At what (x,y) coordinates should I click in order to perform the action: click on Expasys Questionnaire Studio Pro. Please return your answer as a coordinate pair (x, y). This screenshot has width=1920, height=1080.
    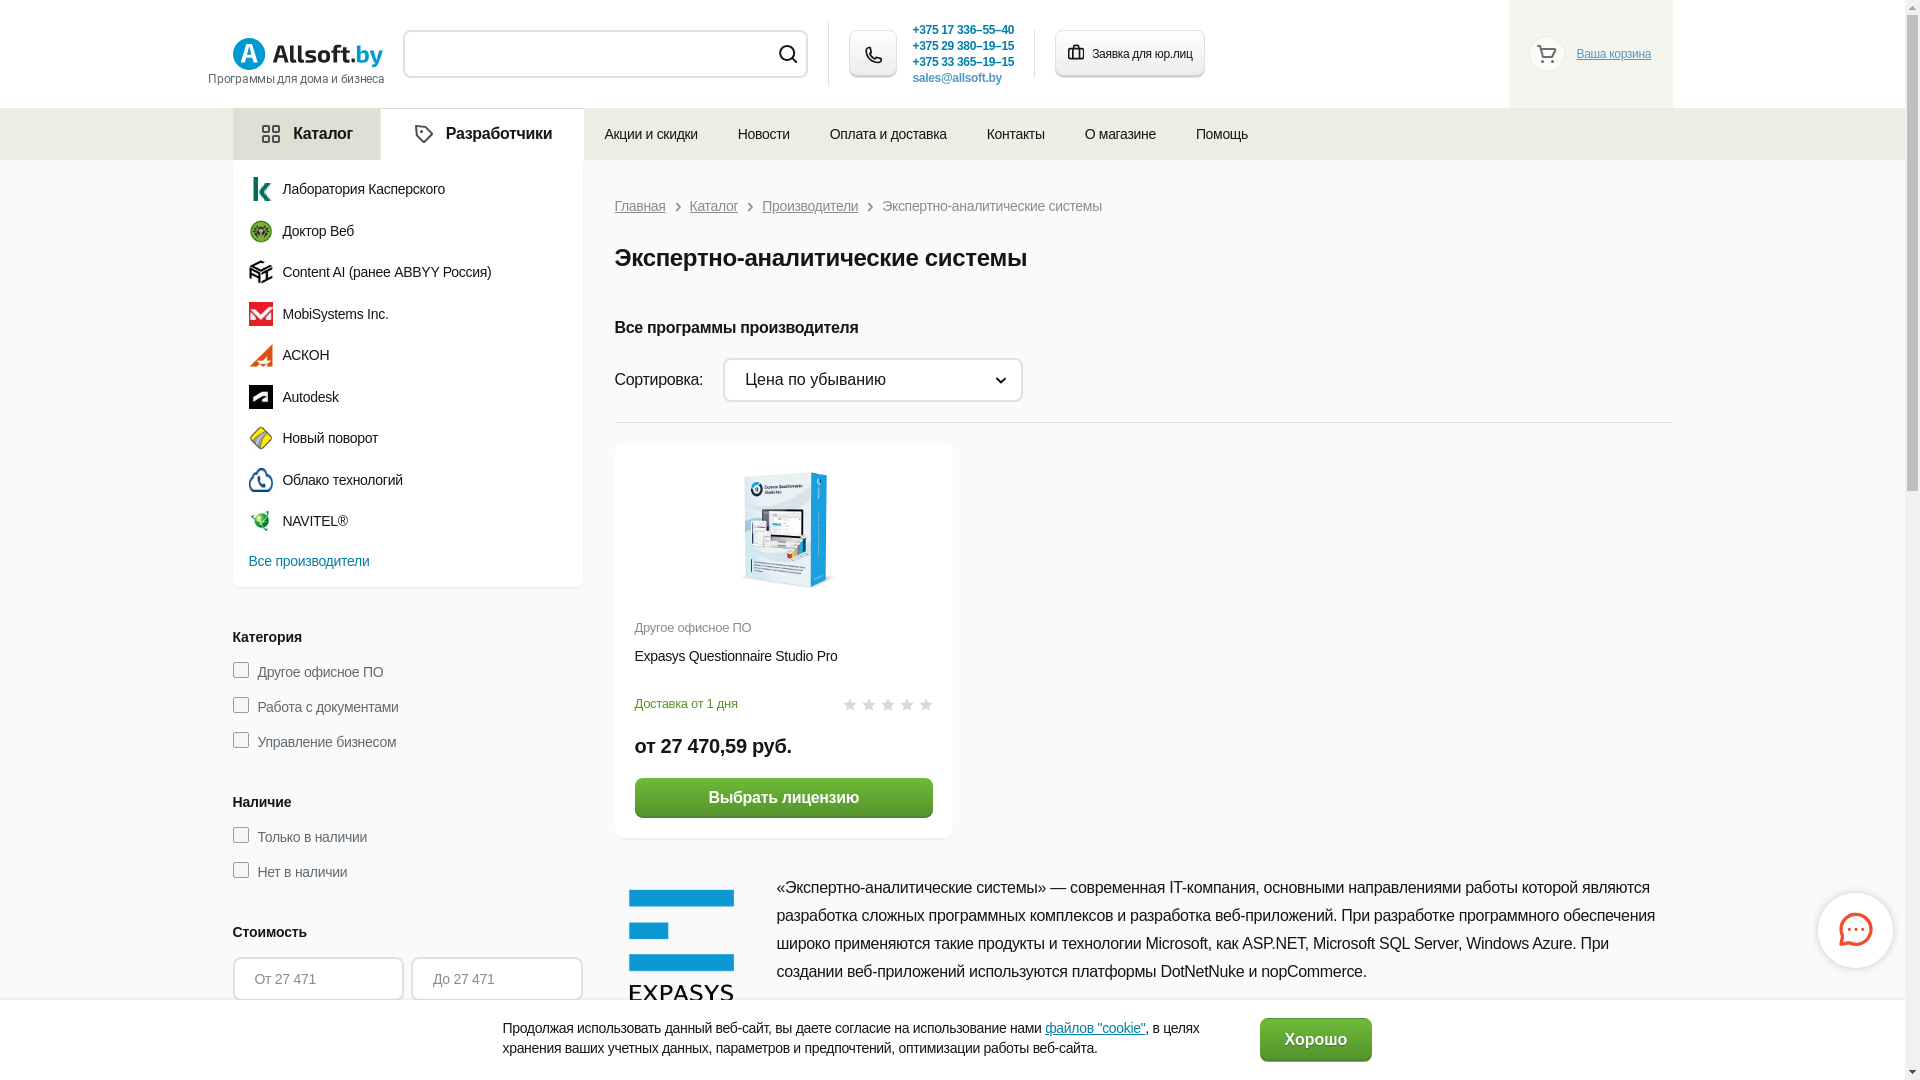
    Looking at the image, I should click on (736, 656).